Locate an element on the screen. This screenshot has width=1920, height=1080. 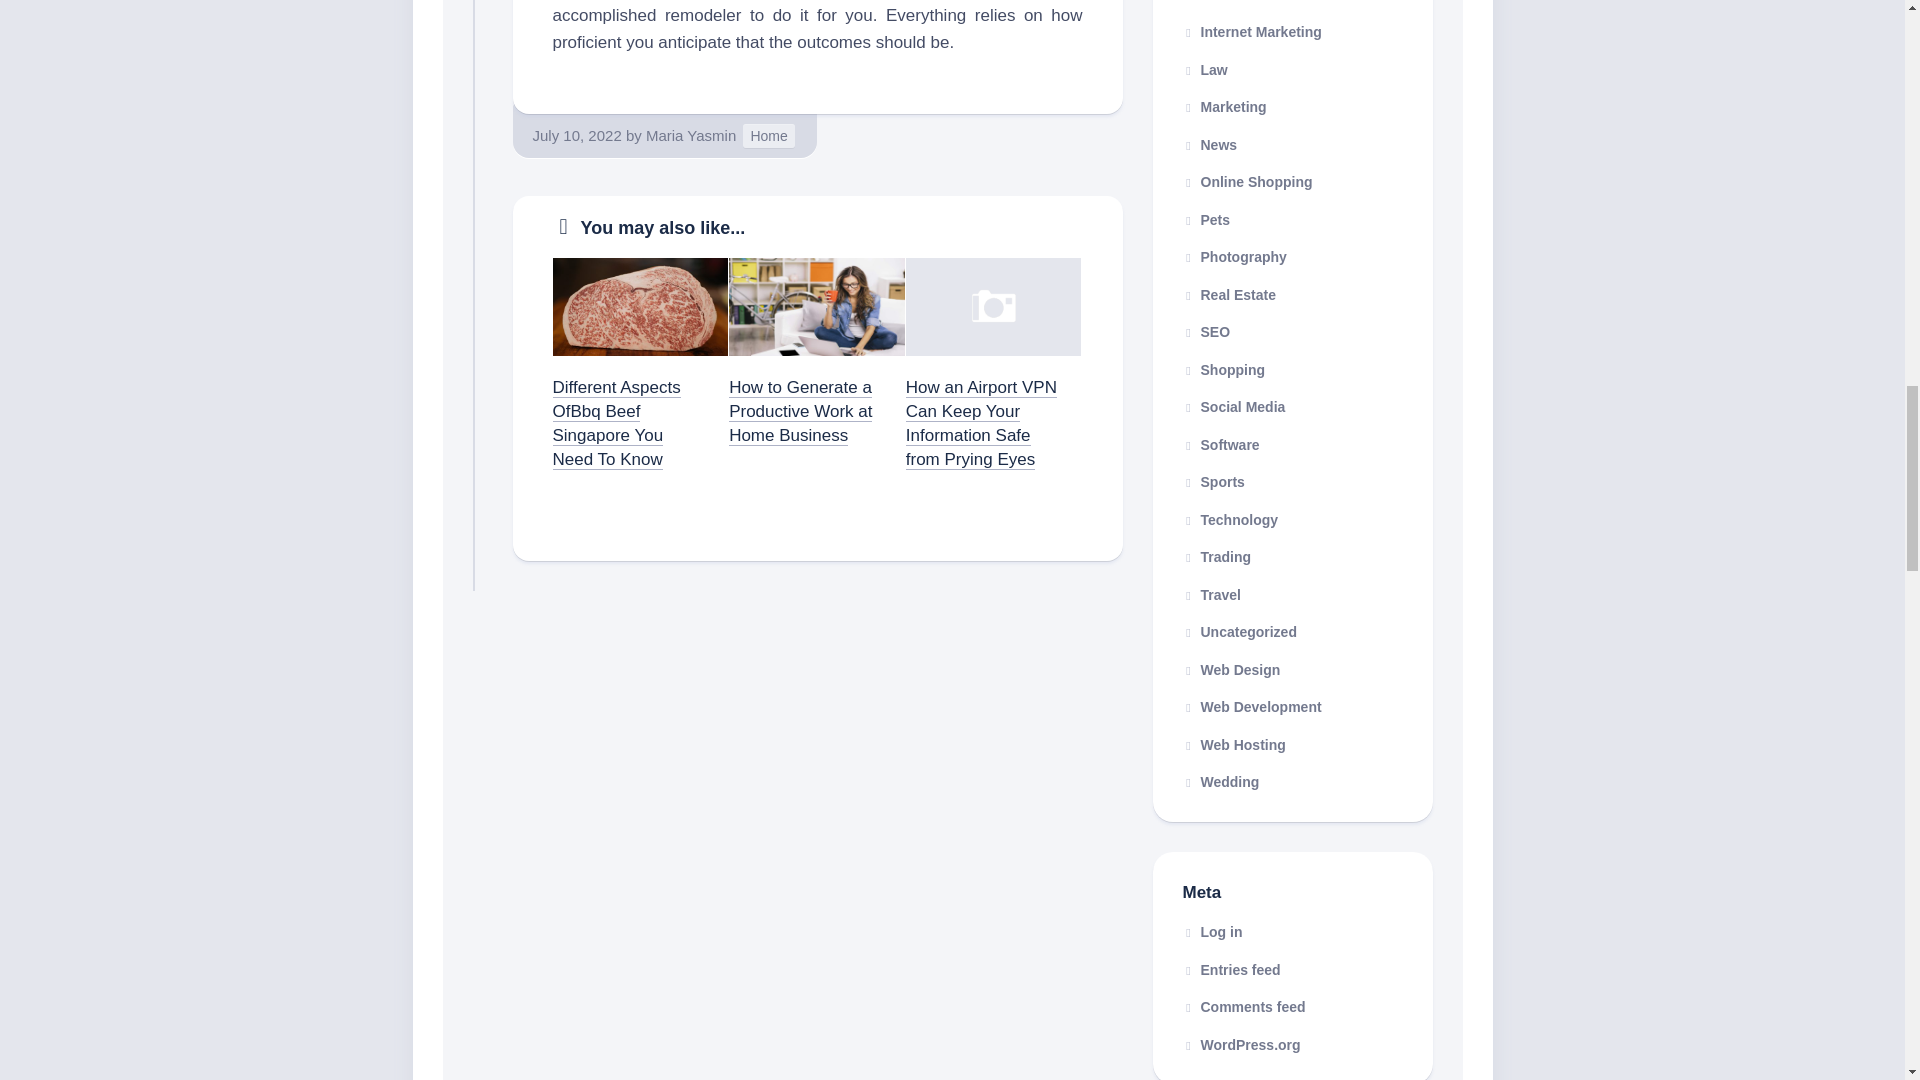
Home is located at coordinates (768, 136).